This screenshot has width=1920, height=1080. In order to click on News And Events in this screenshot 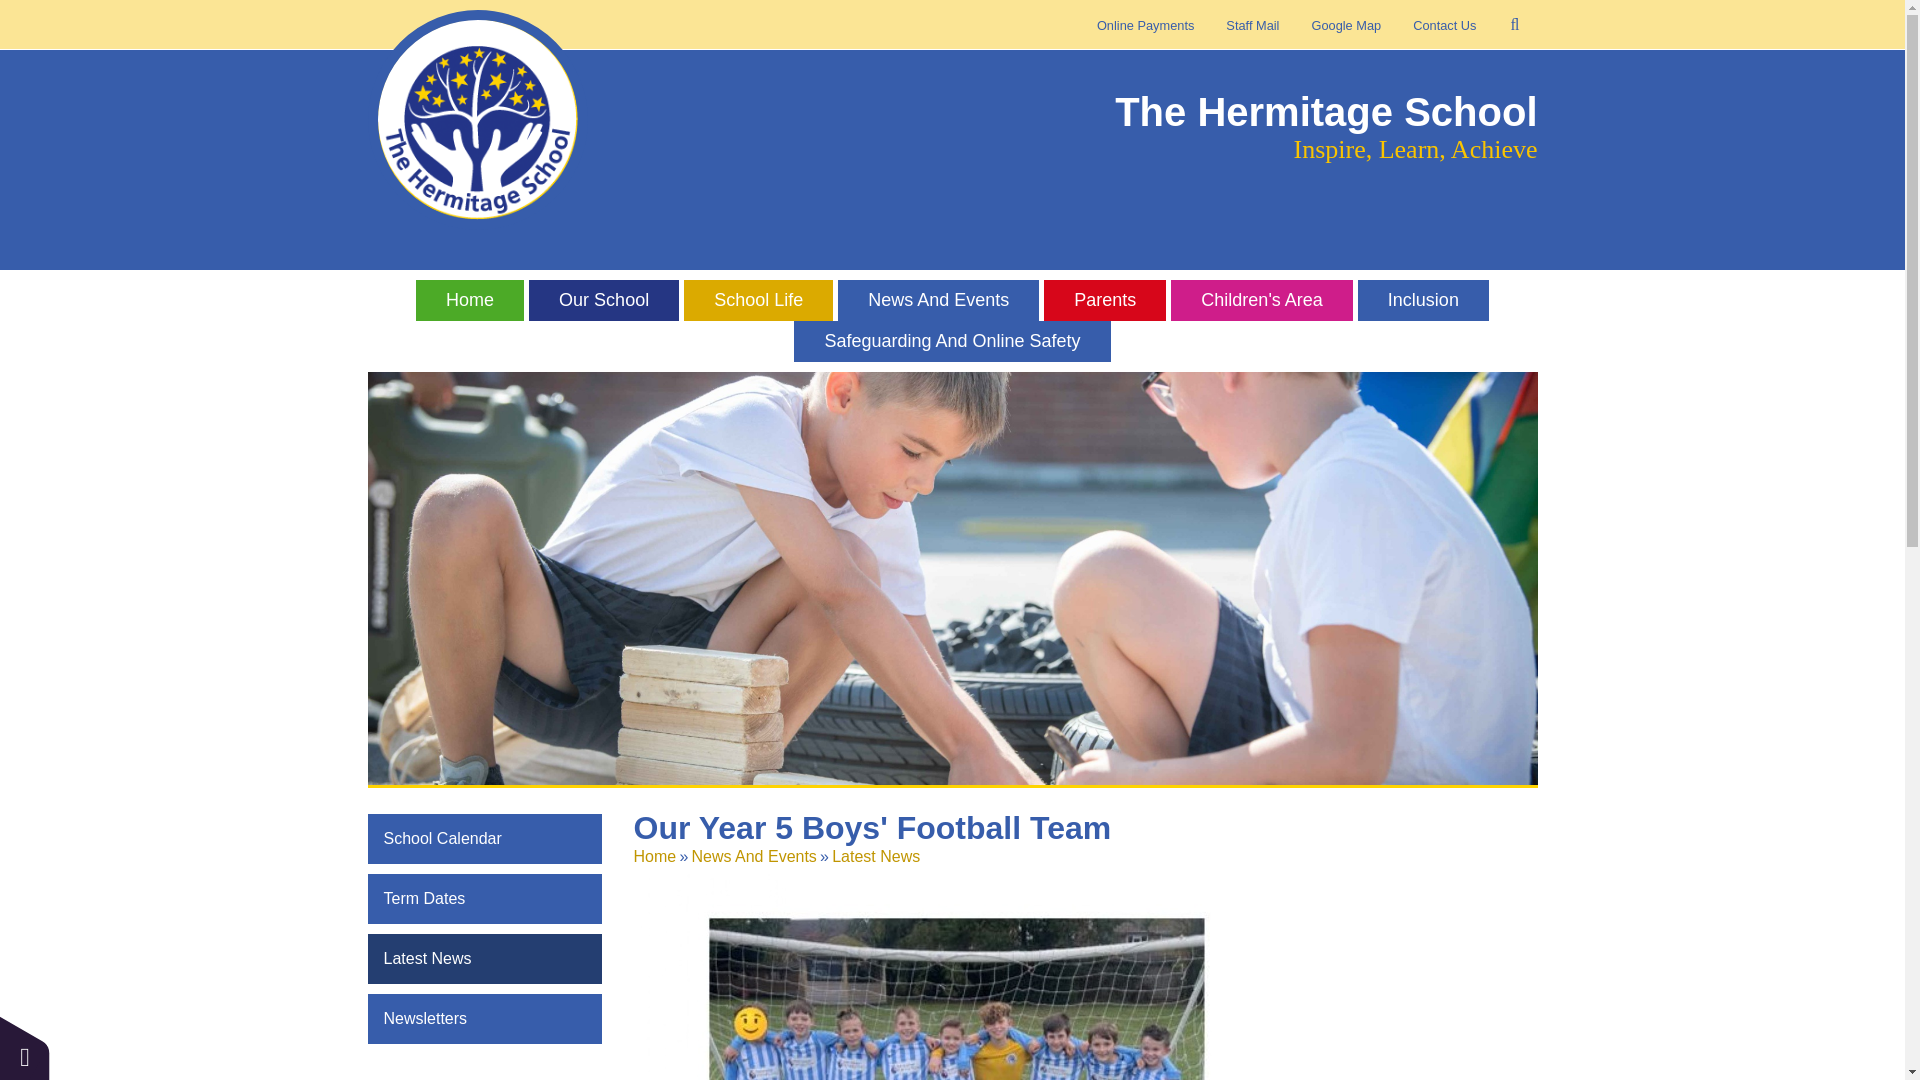, I will do `click(754, 856)`.